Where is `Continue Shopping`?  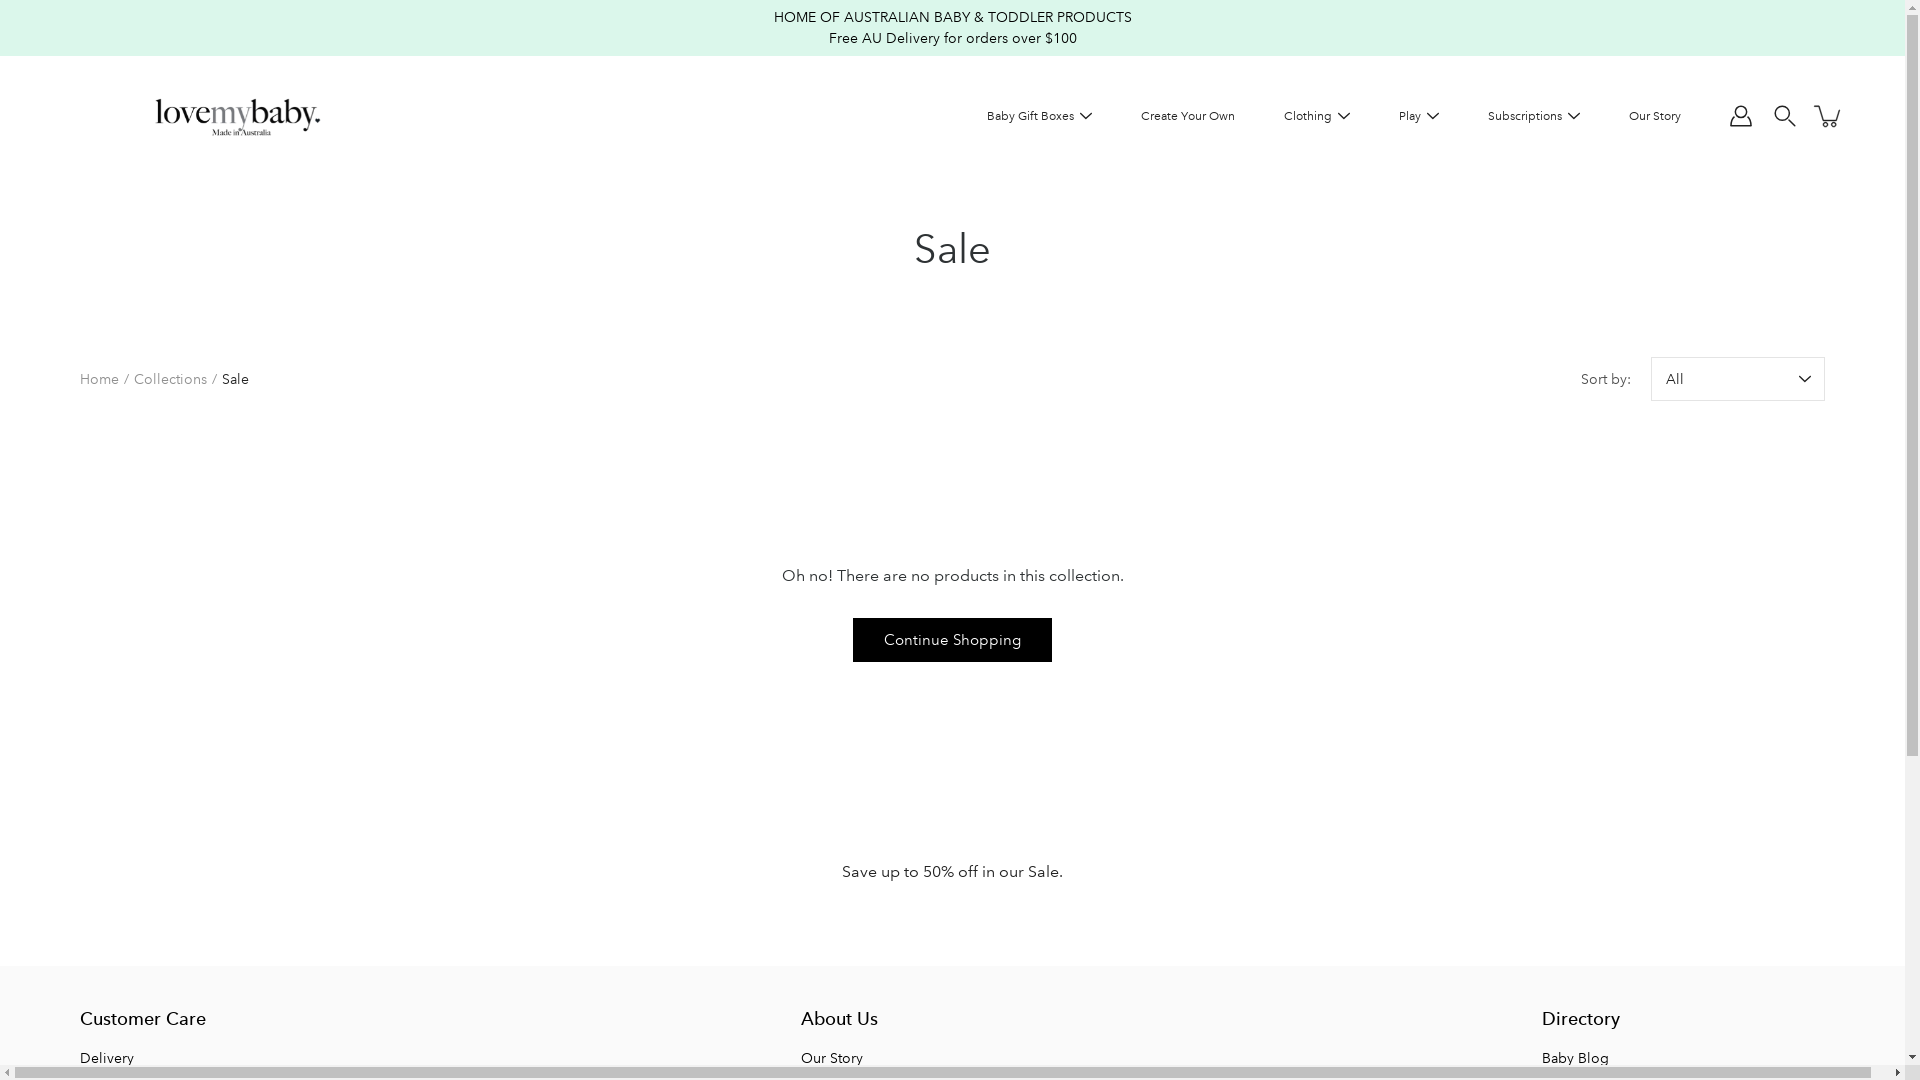
Continue Shopping is located at coordinates (952, 640).